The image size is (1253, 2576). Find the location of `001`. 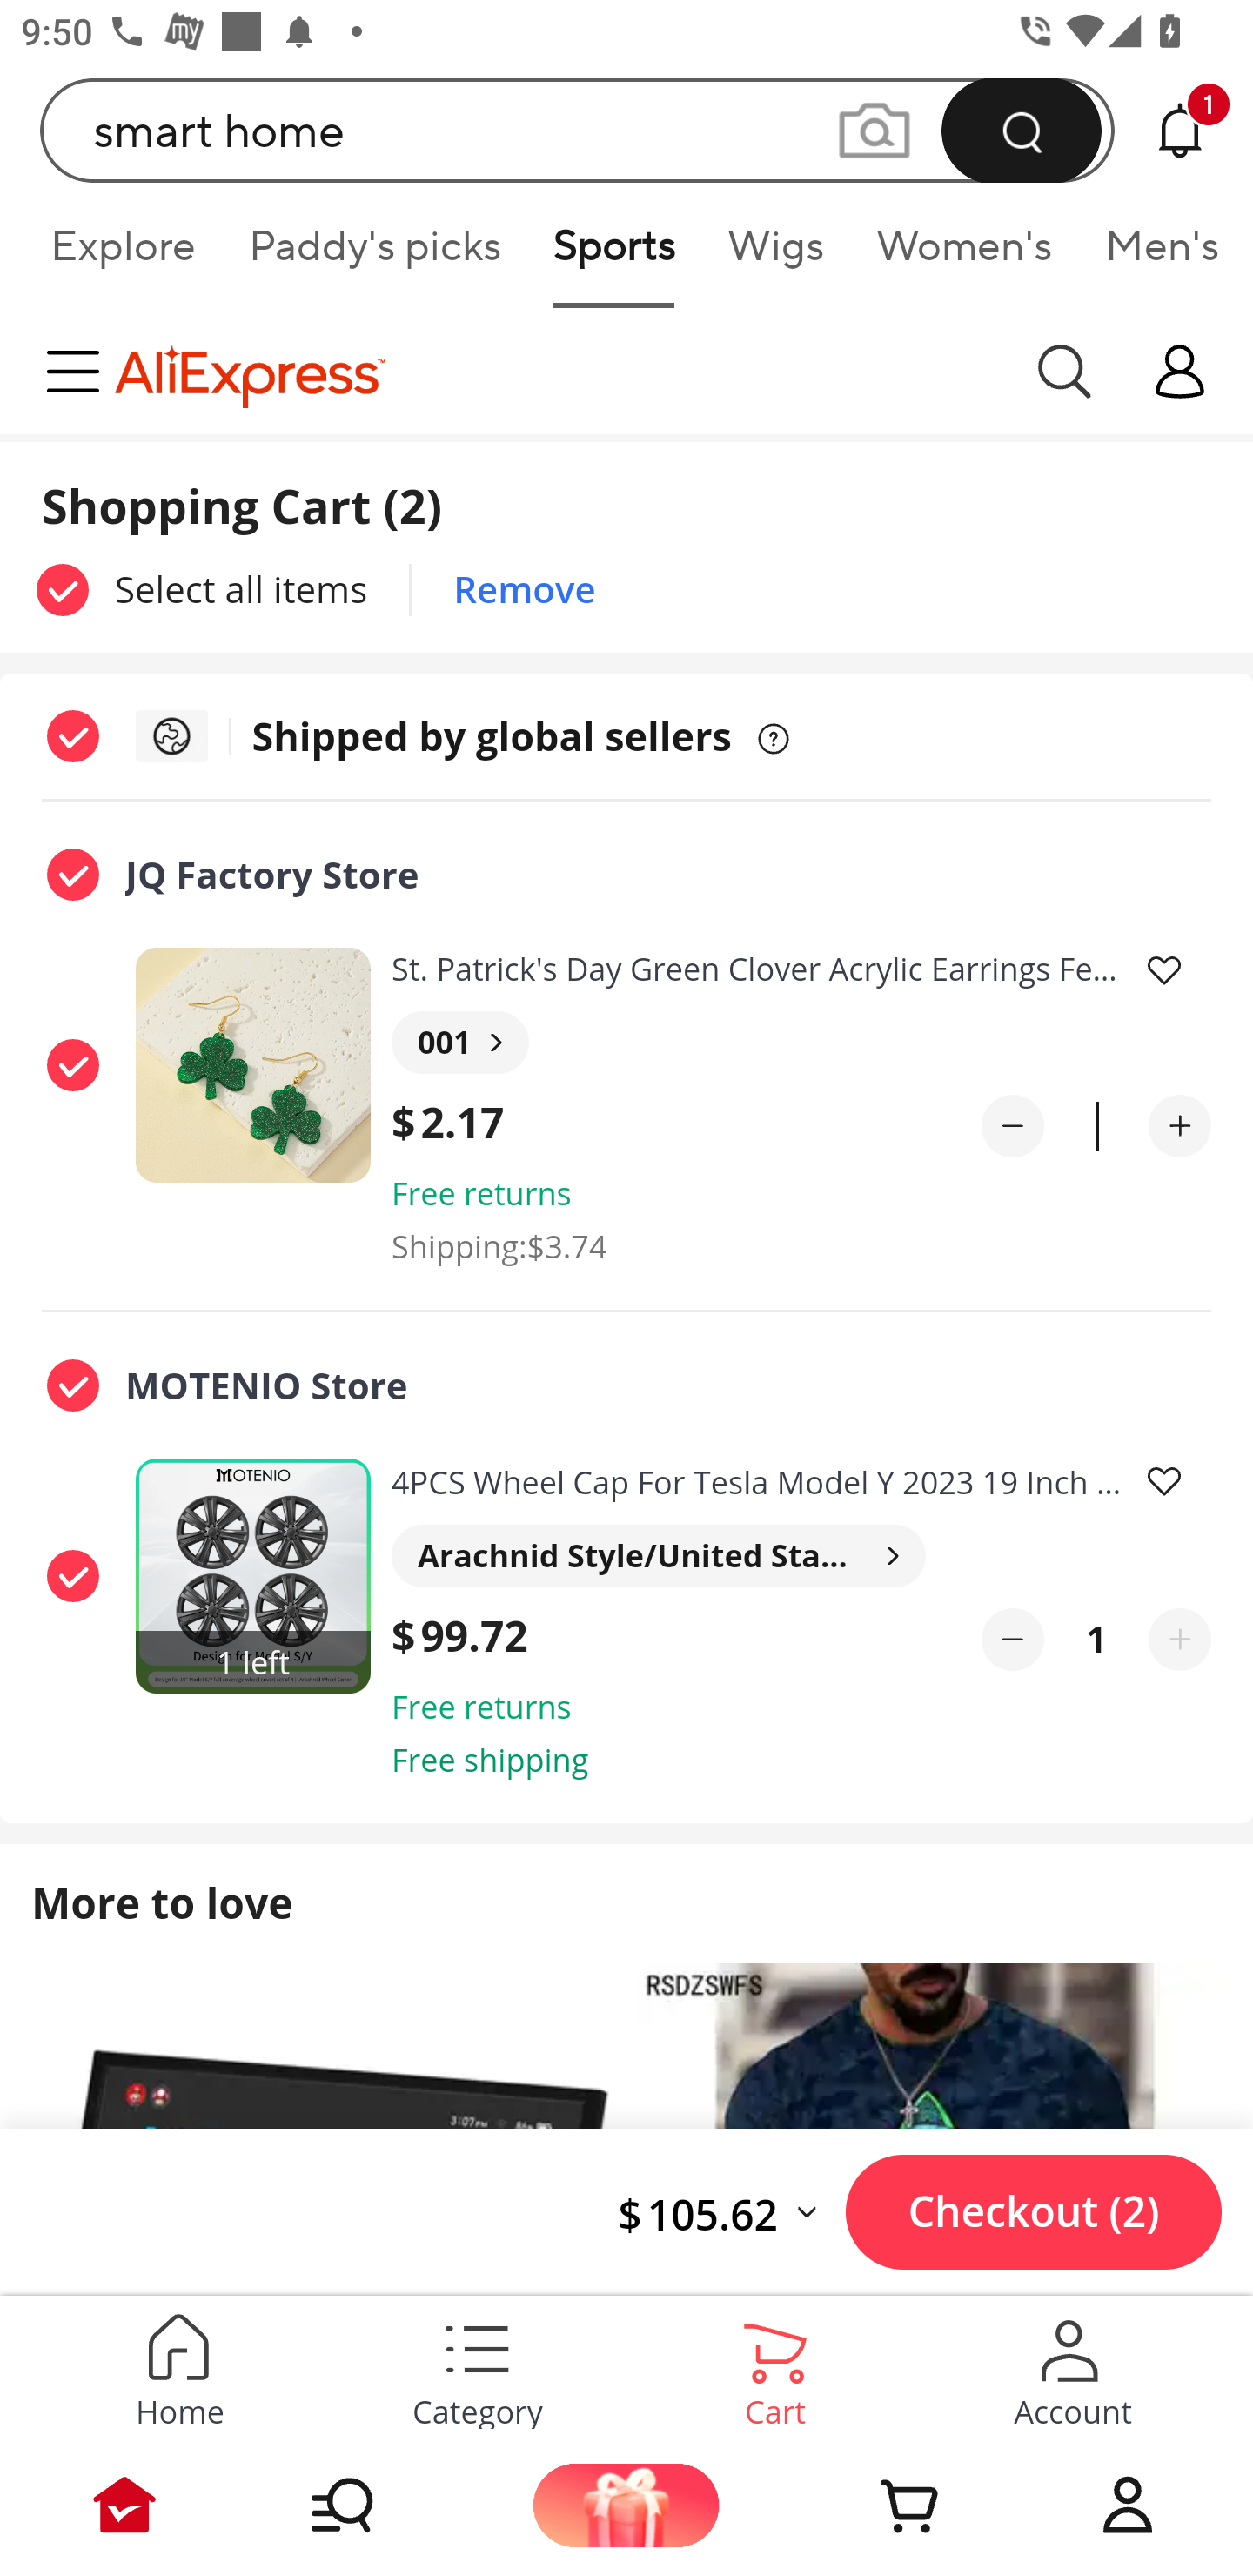

001 is located at coordinates (460, 1043).